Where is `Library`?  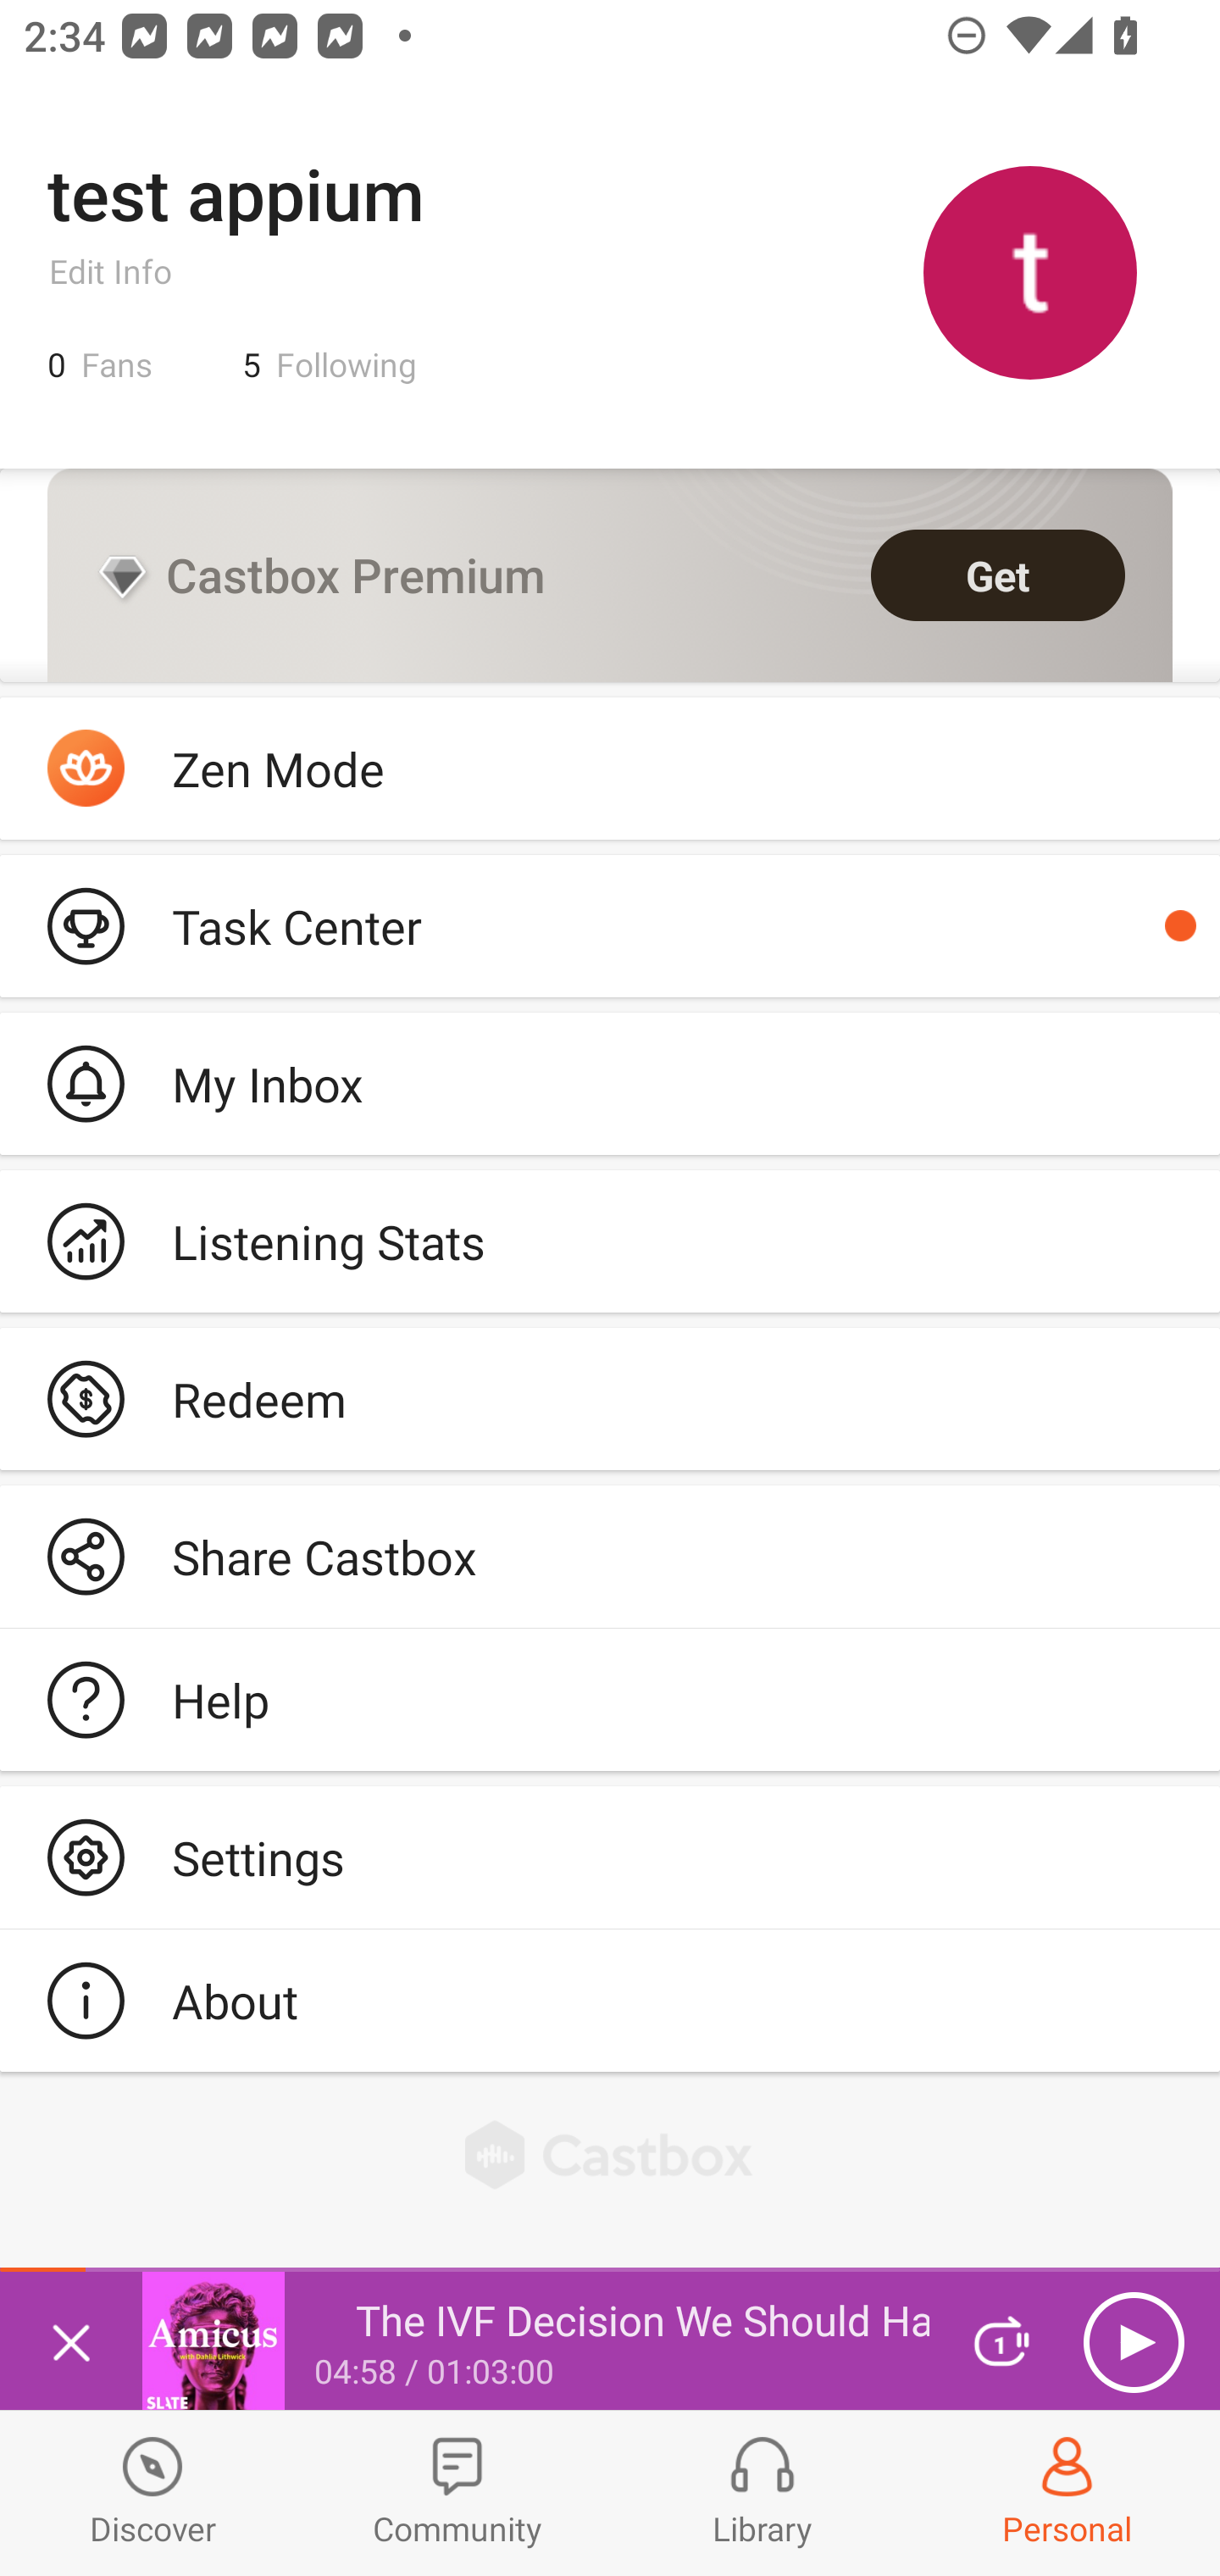
Library is located at coordinates (762, 2493).